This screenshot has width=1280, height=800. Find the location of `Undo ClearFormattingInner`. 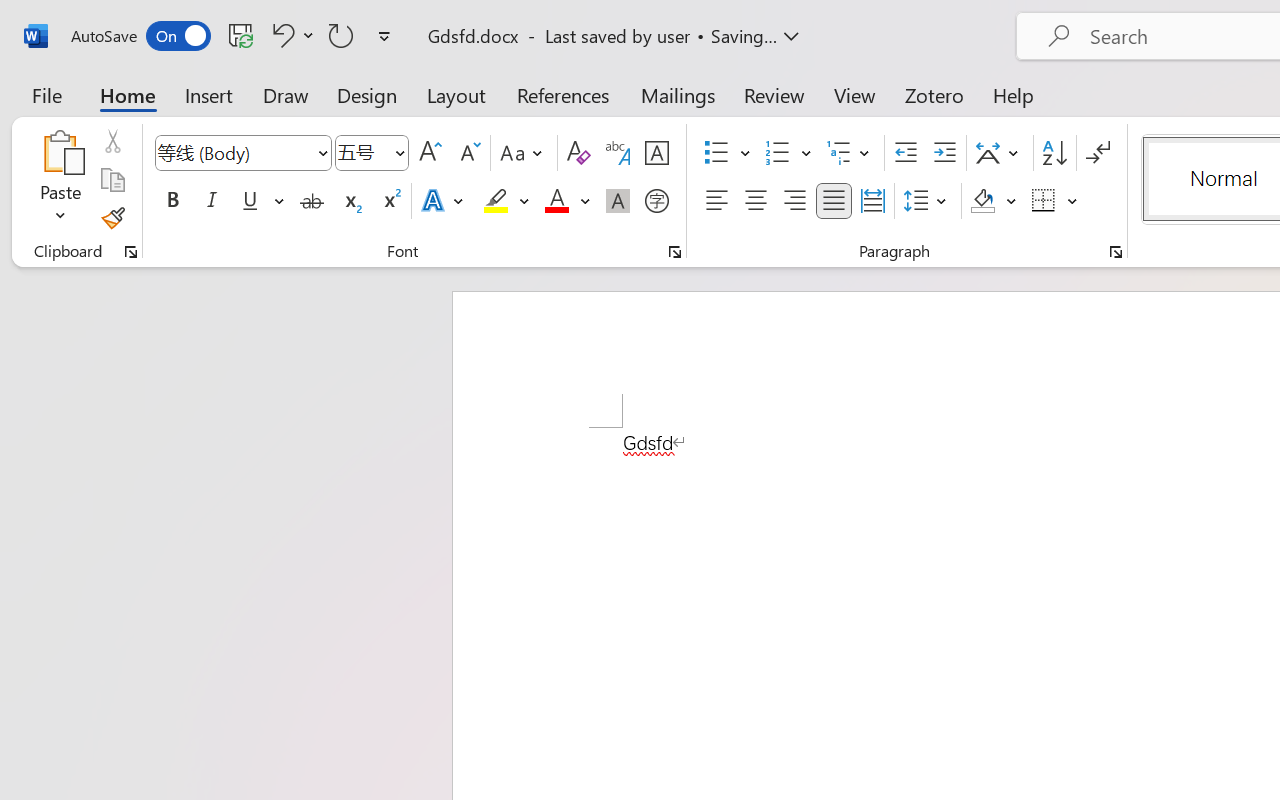

Undo ClearFormattingInner is located at coordinates (280, 35).